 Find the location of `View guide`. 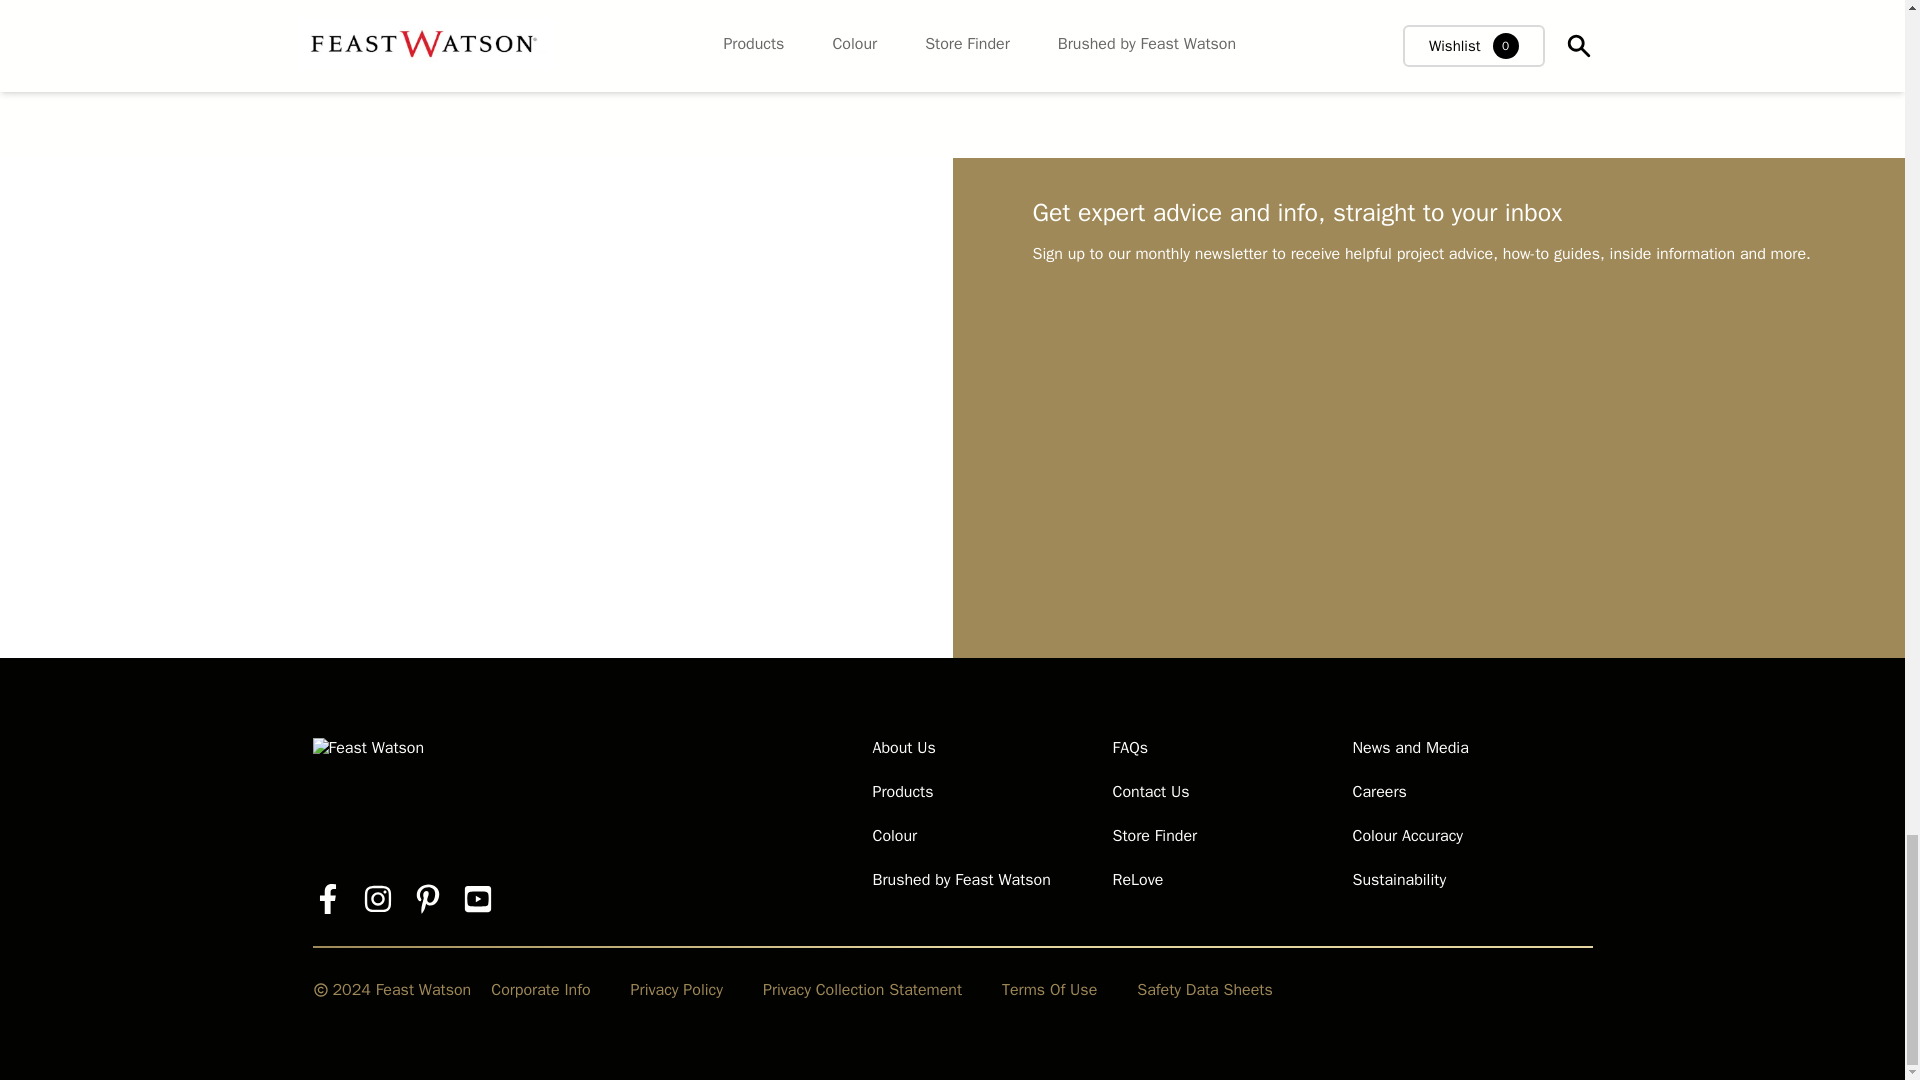

View guide is located at coordinates (1022, 37).